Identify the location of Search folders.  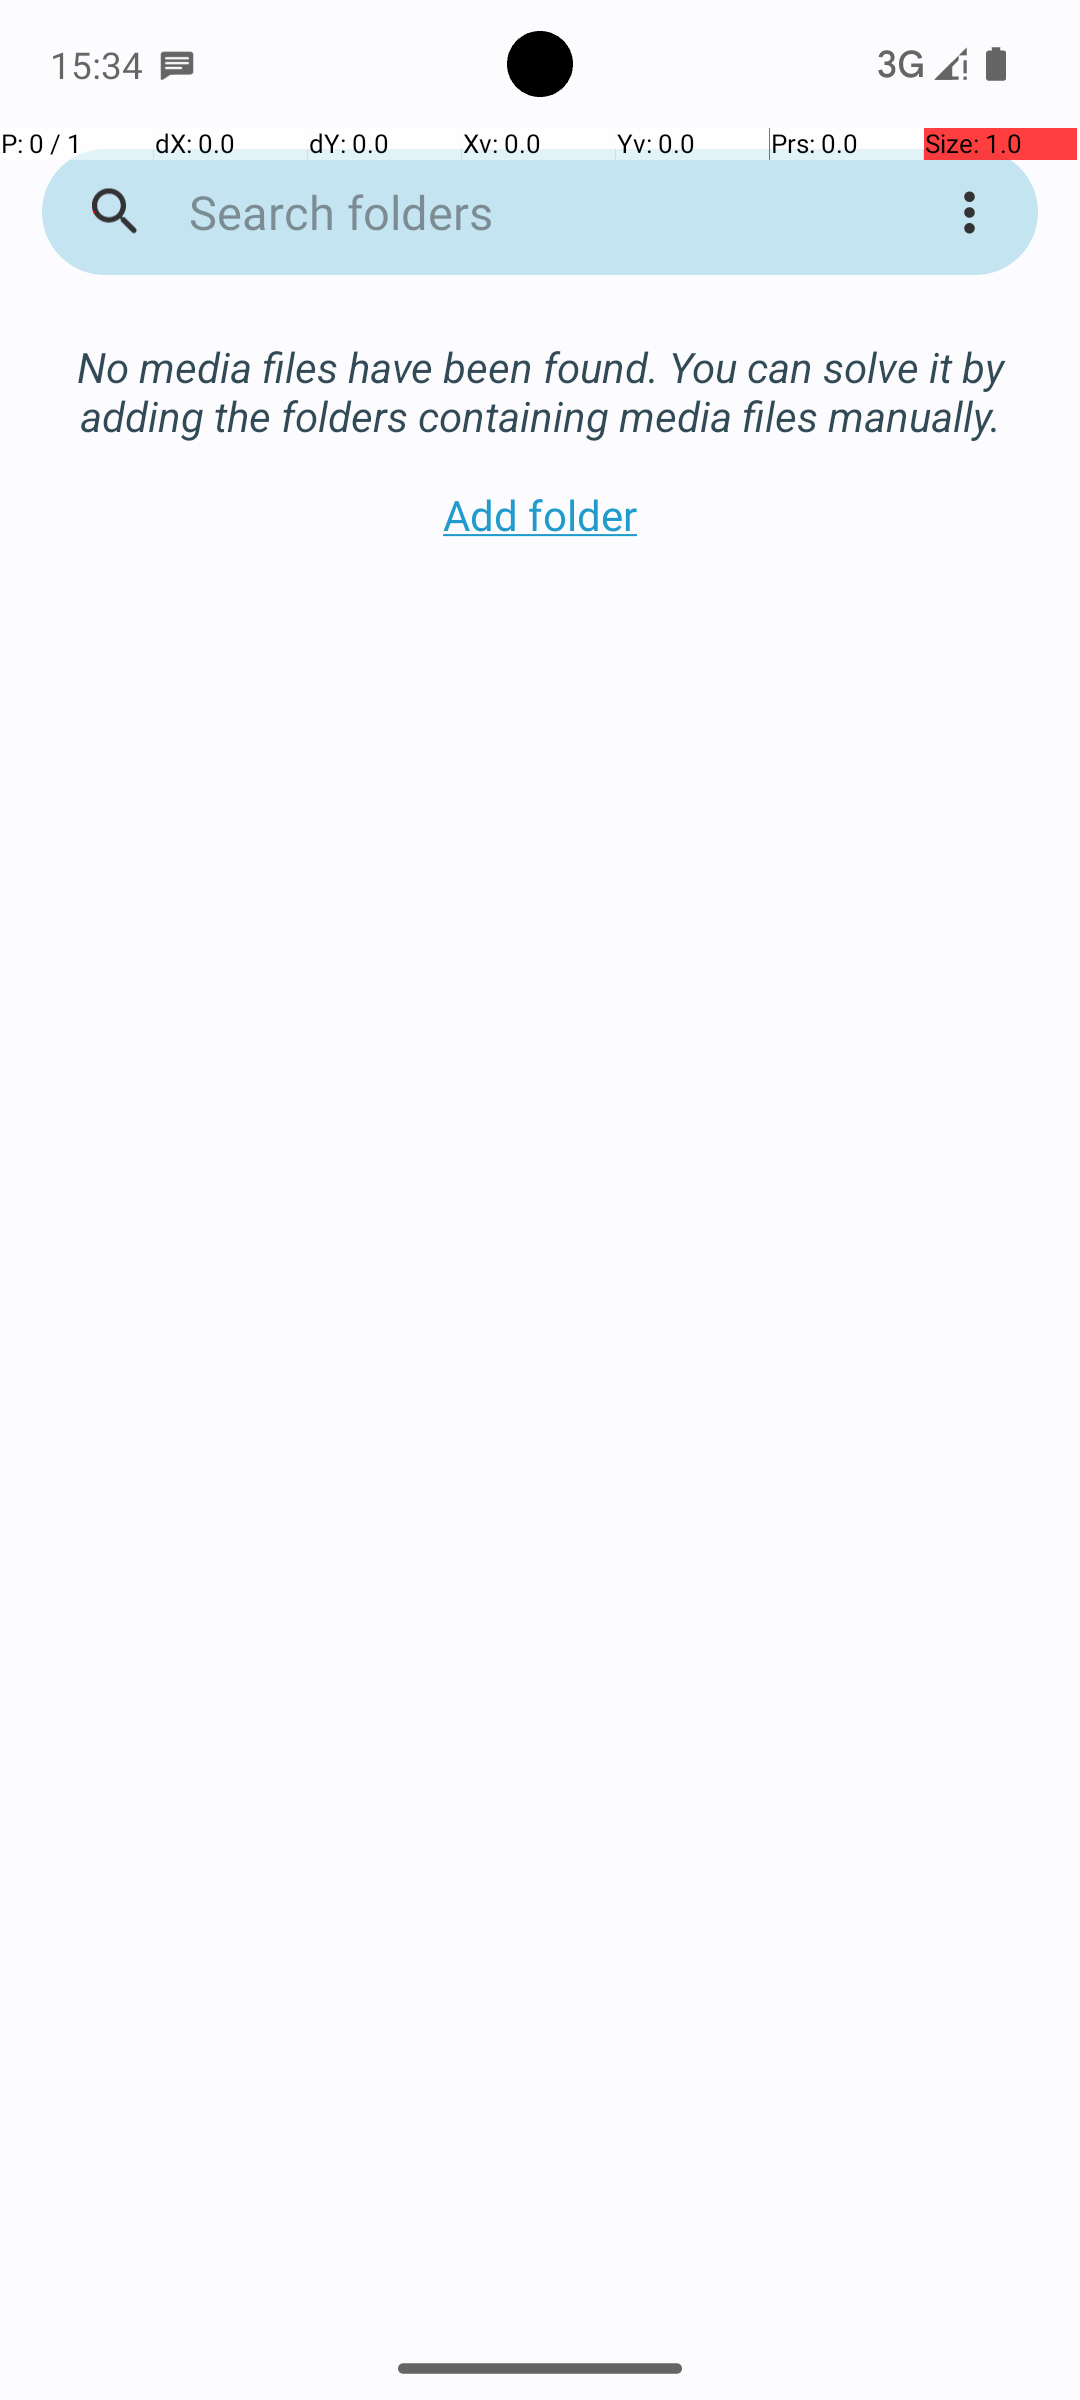
(514, 212).